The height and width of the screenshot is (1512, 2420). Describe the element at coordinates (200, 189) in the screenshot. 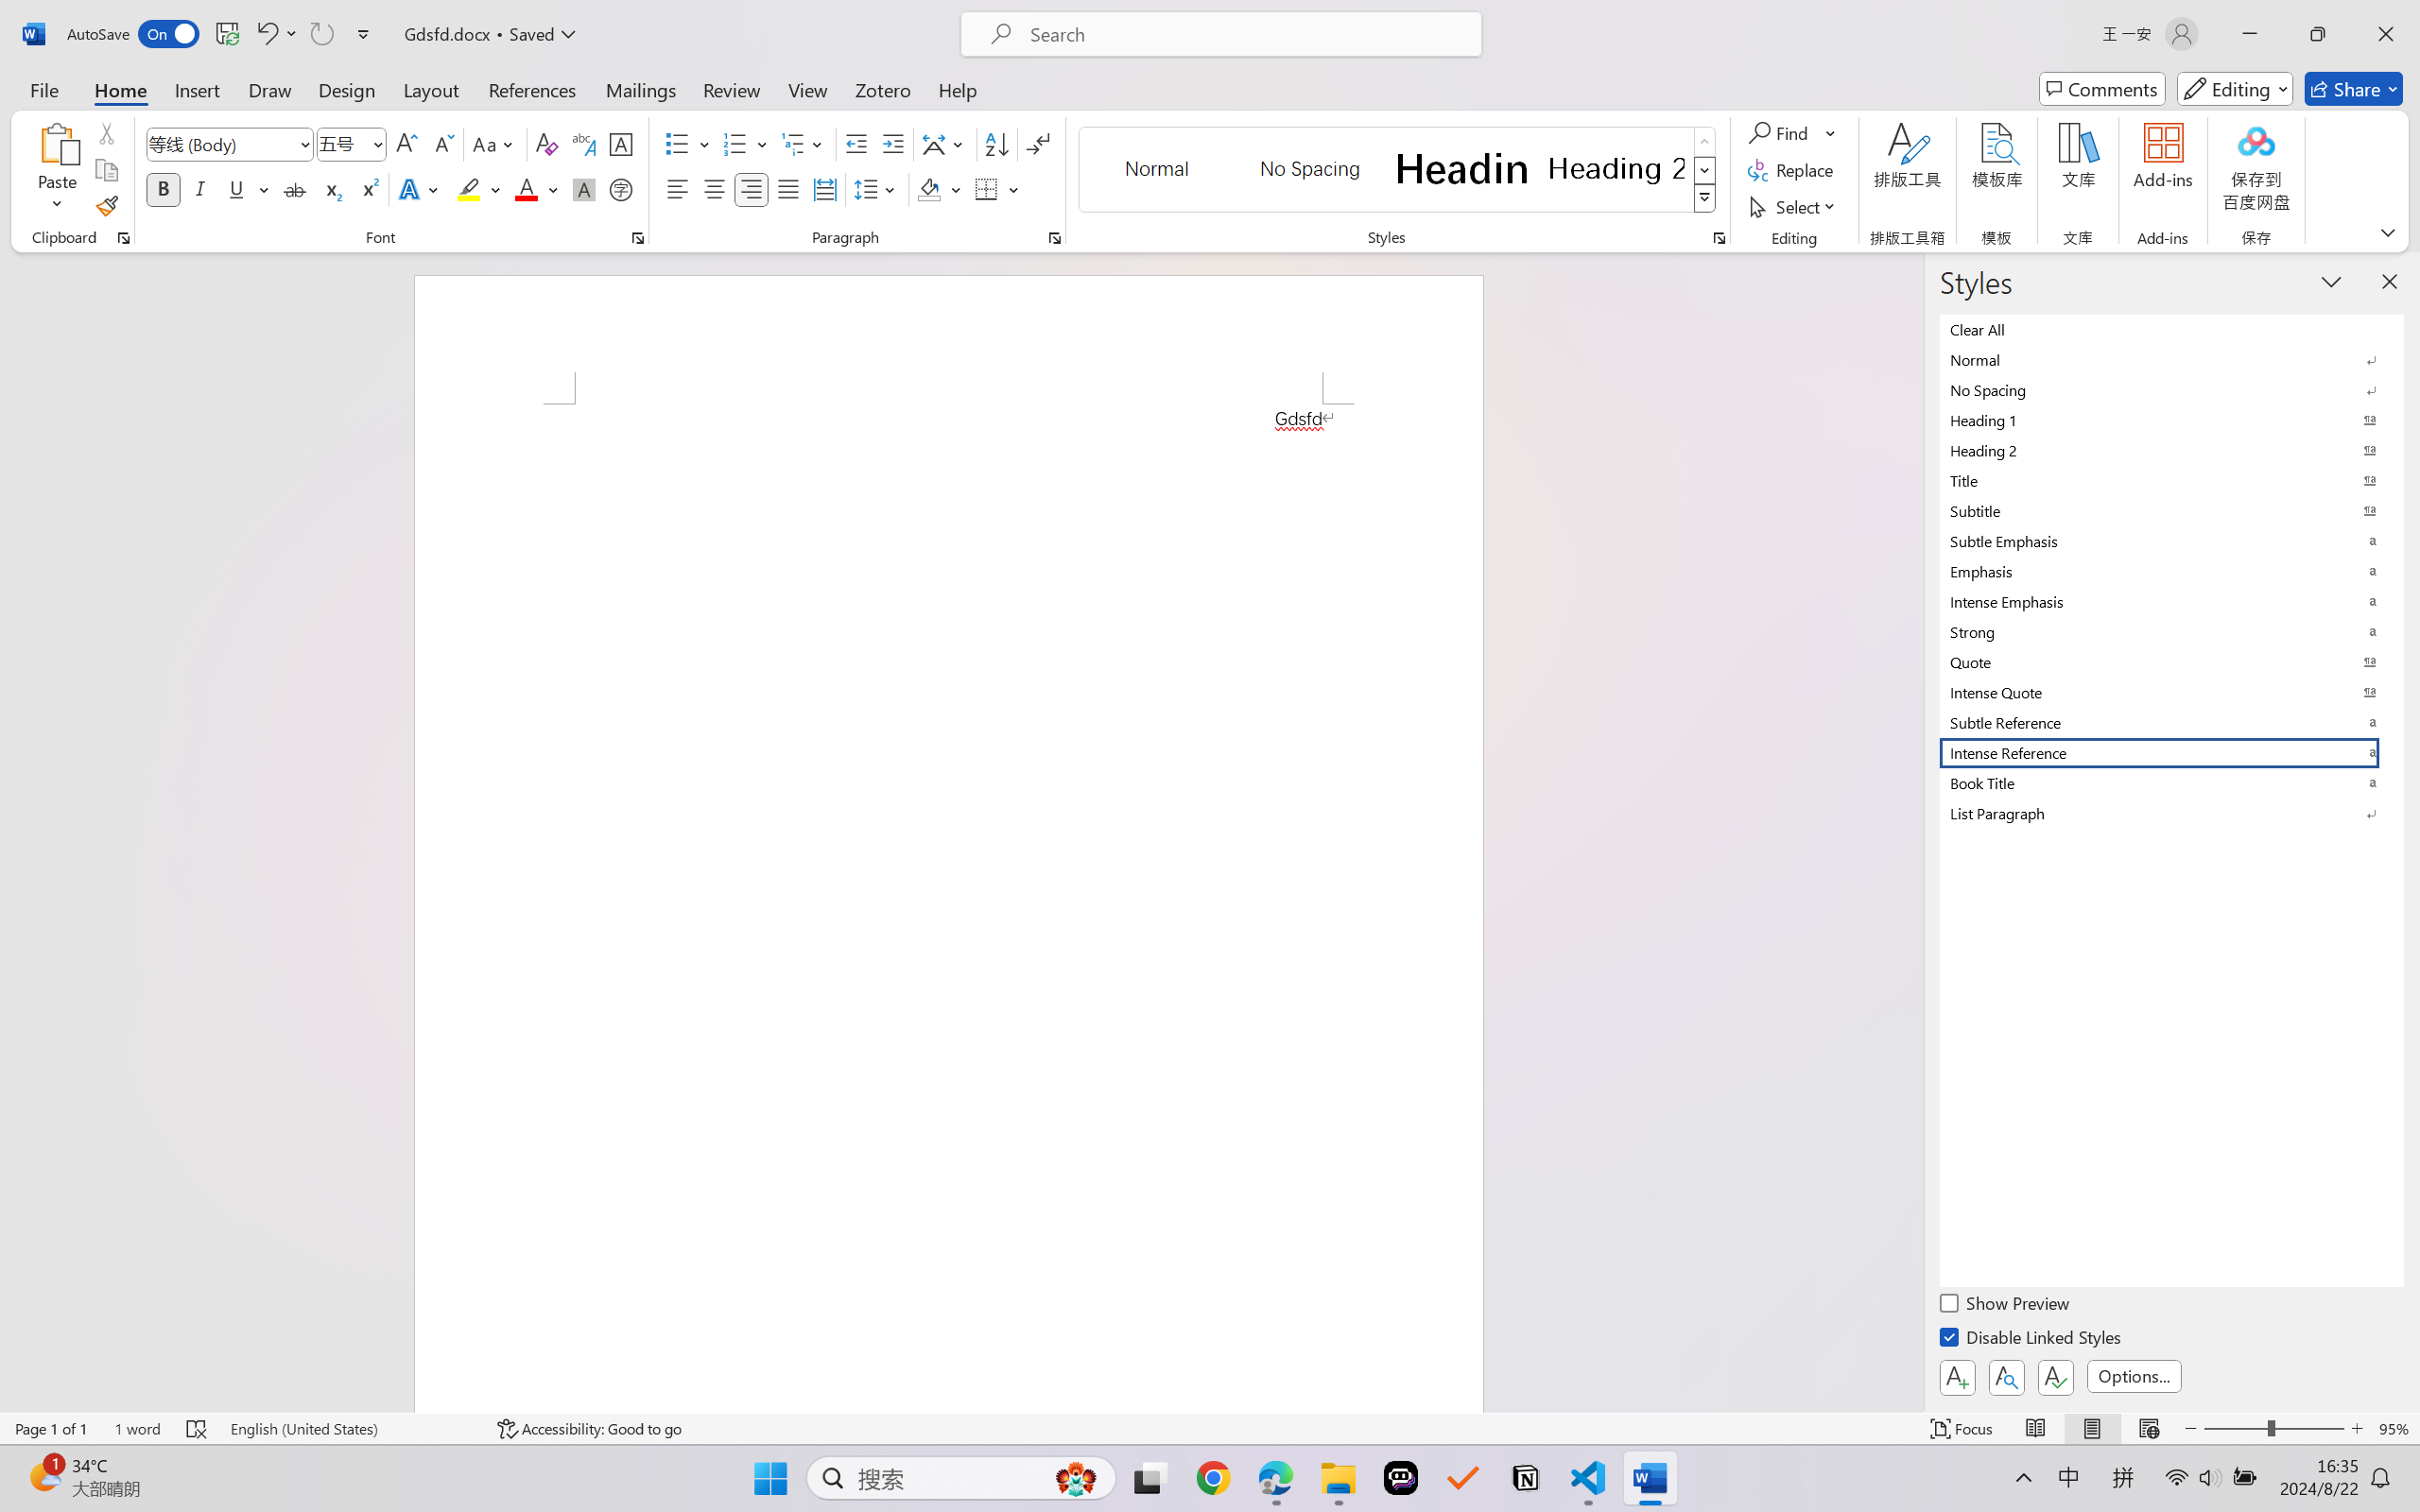

I see `Italic` at that location.